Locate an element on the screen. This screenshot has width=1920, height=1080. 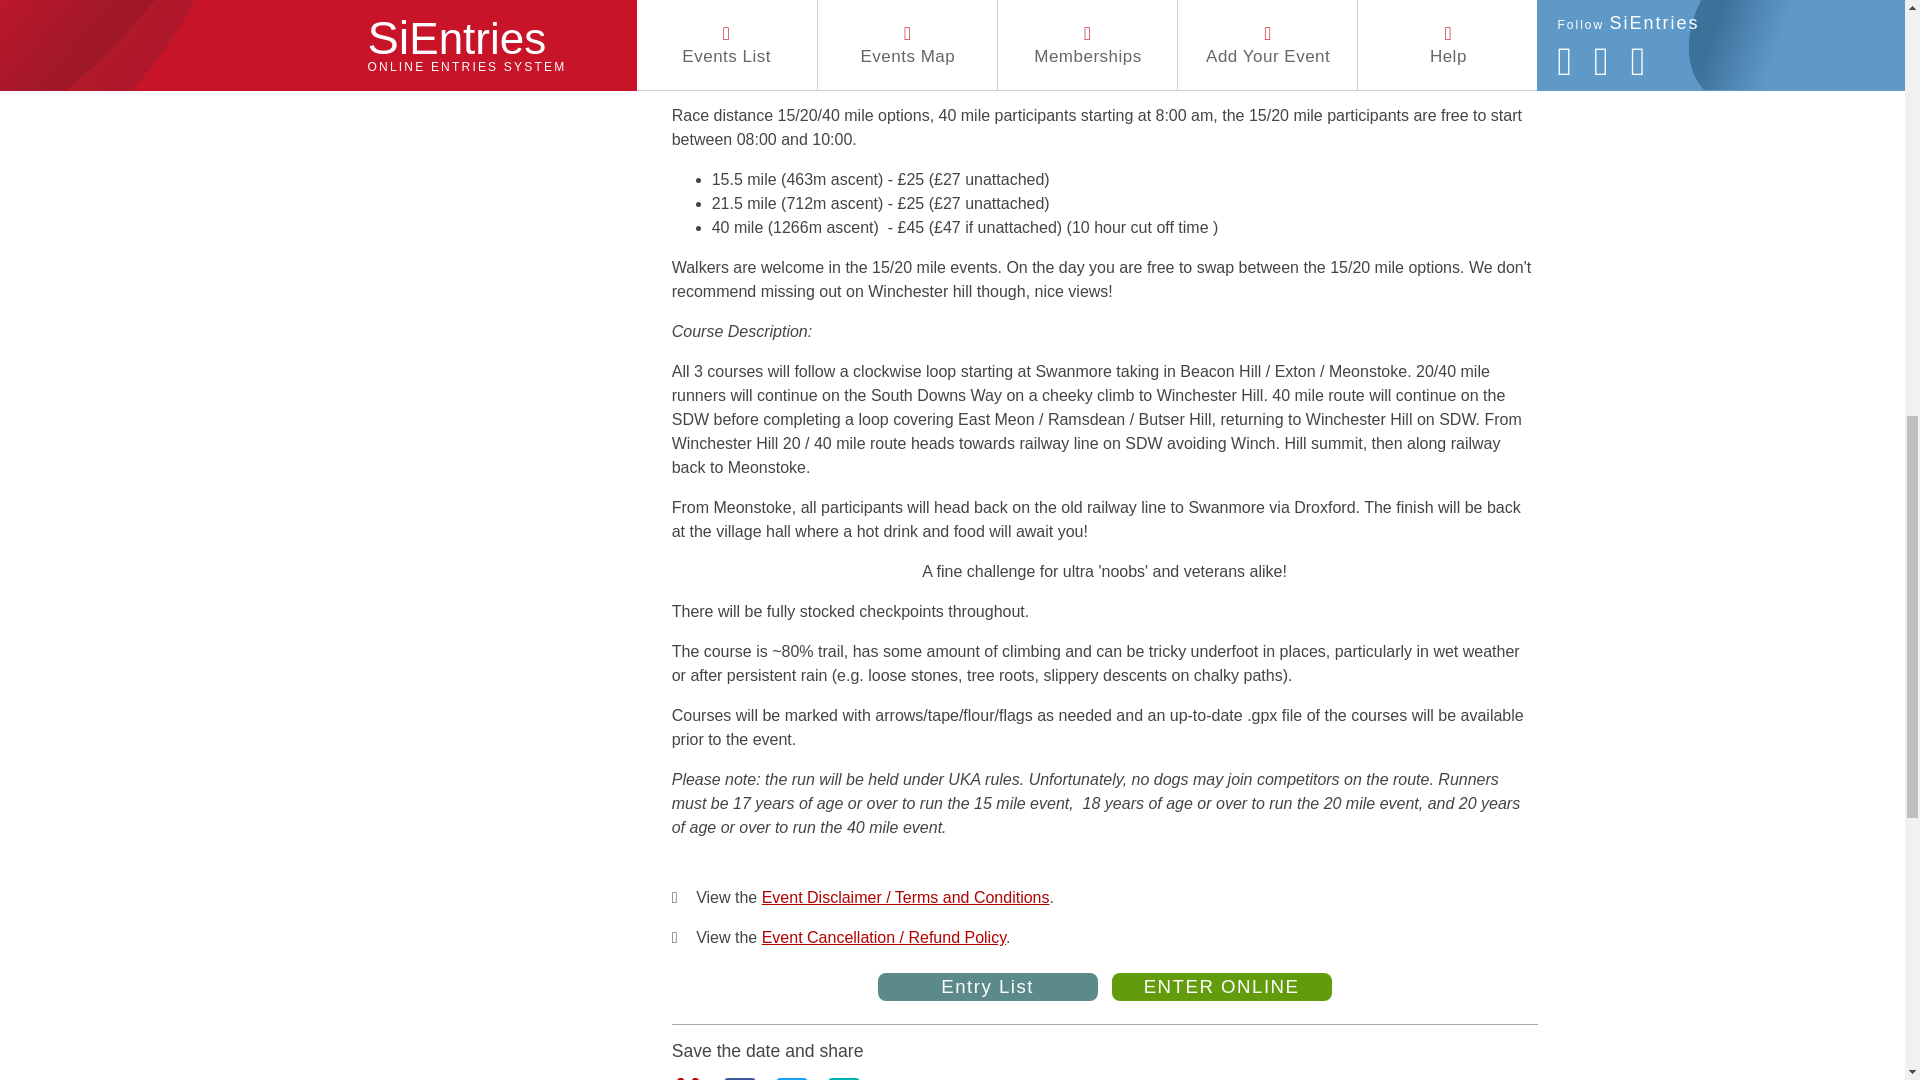
Log In is located at coordinates (855, 2).